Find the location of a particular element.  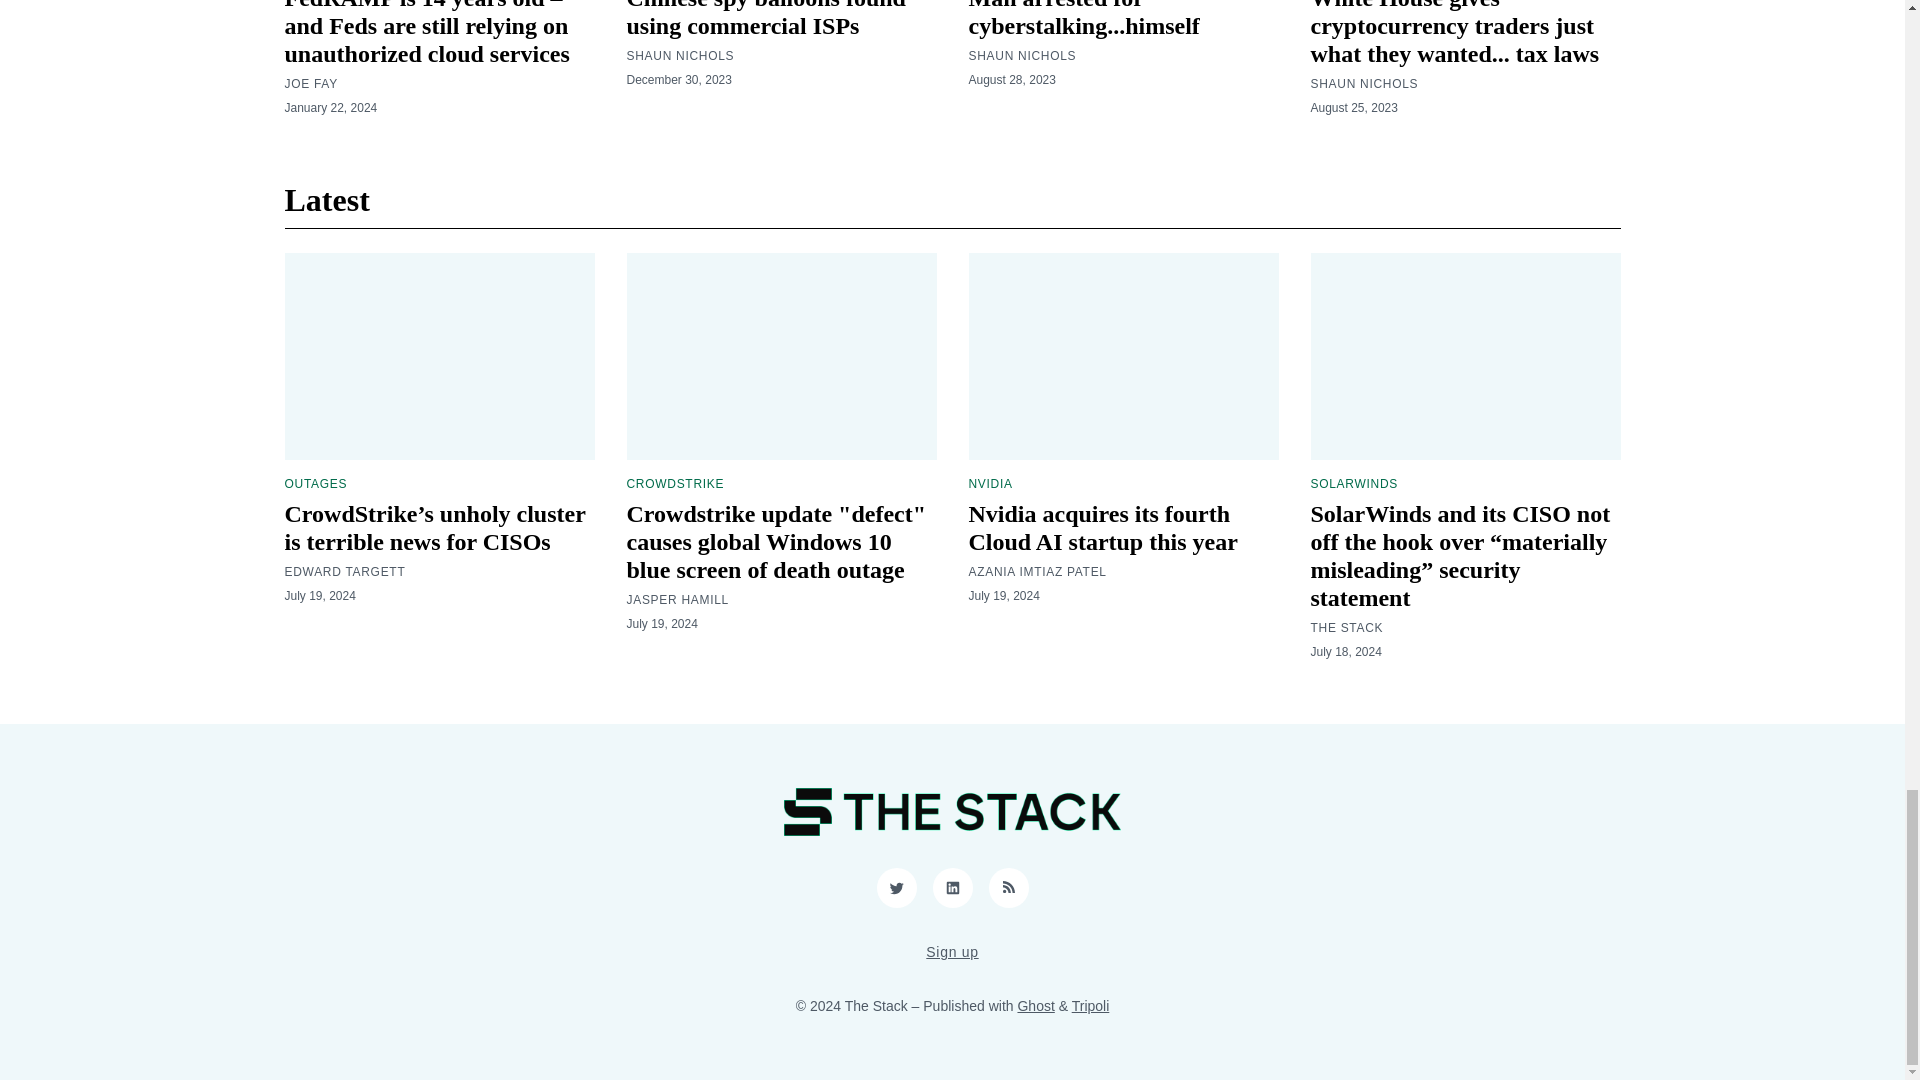

JOE FAY is located at coordinates (310, 83).